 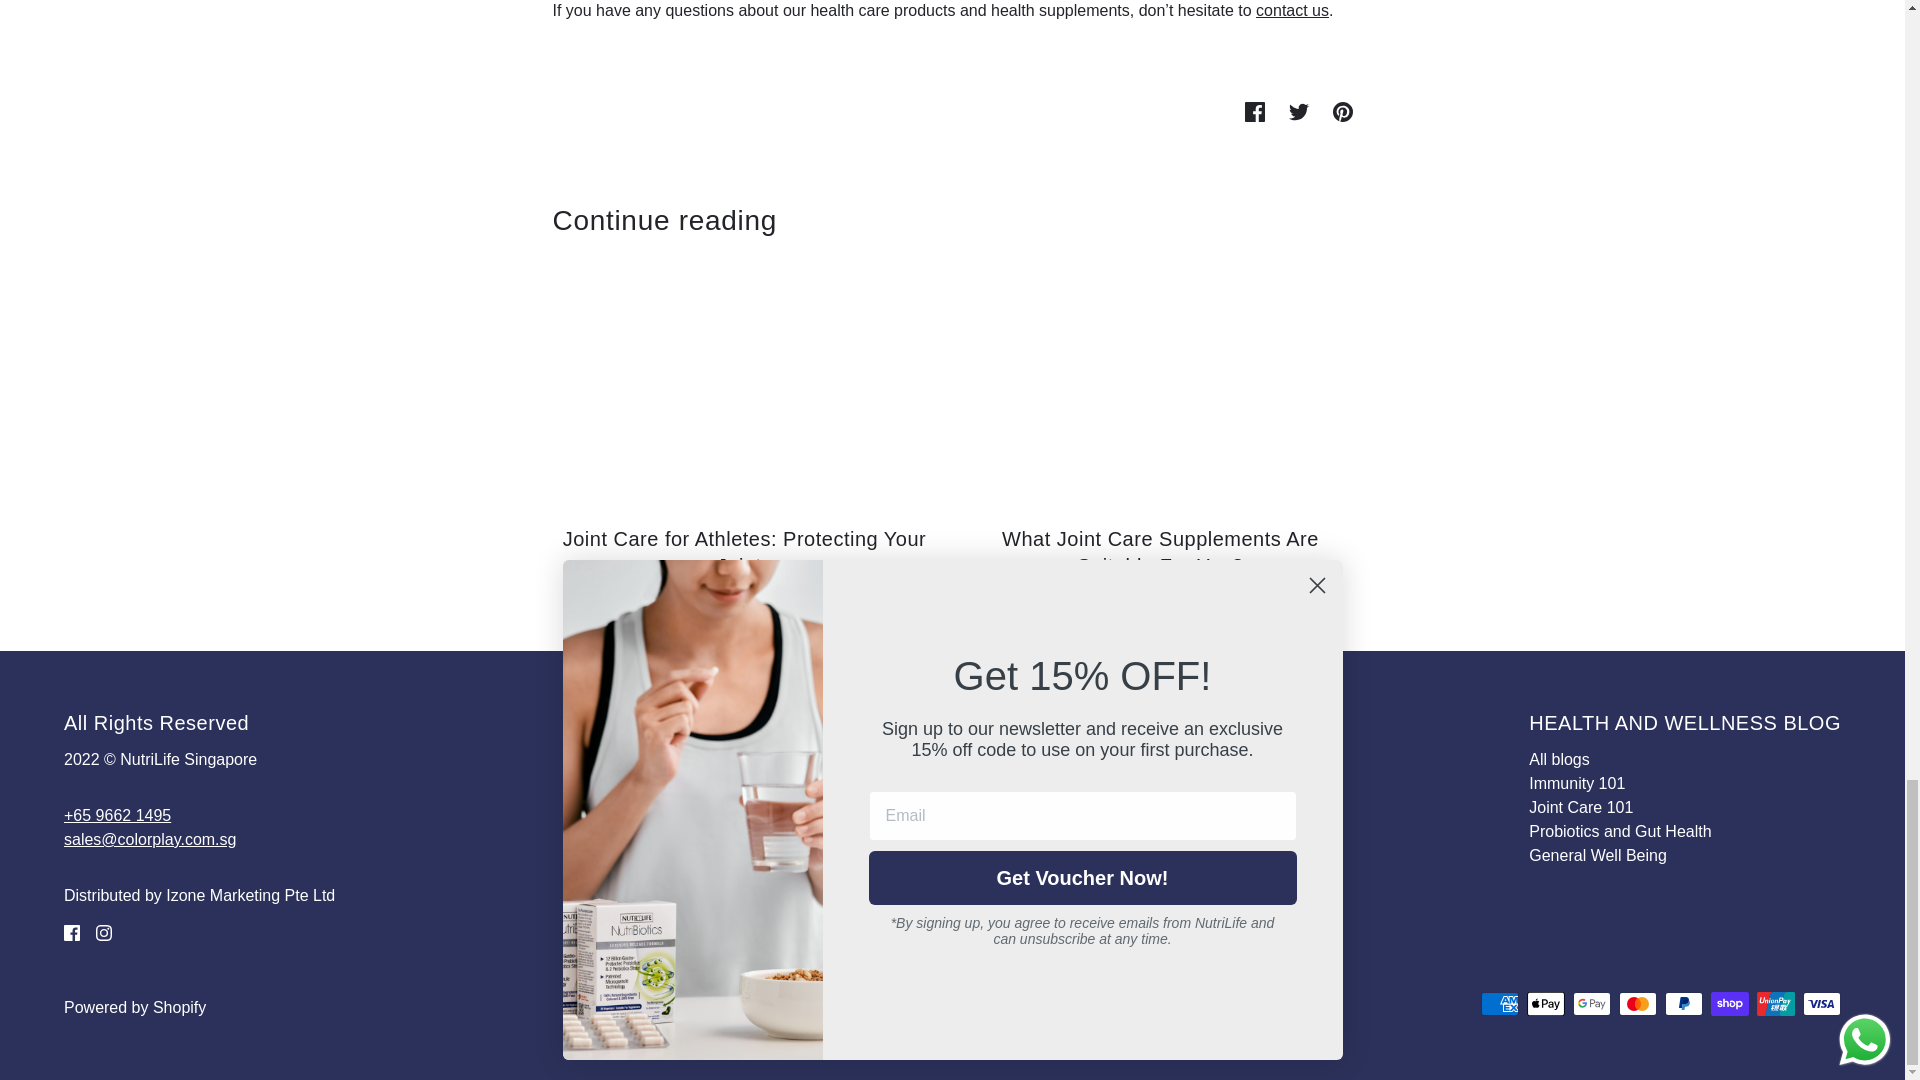 What do you see at coordinates (984, 808) in the screenshot?
I see `Shipping and Returns` at bounding box center [984, 808].